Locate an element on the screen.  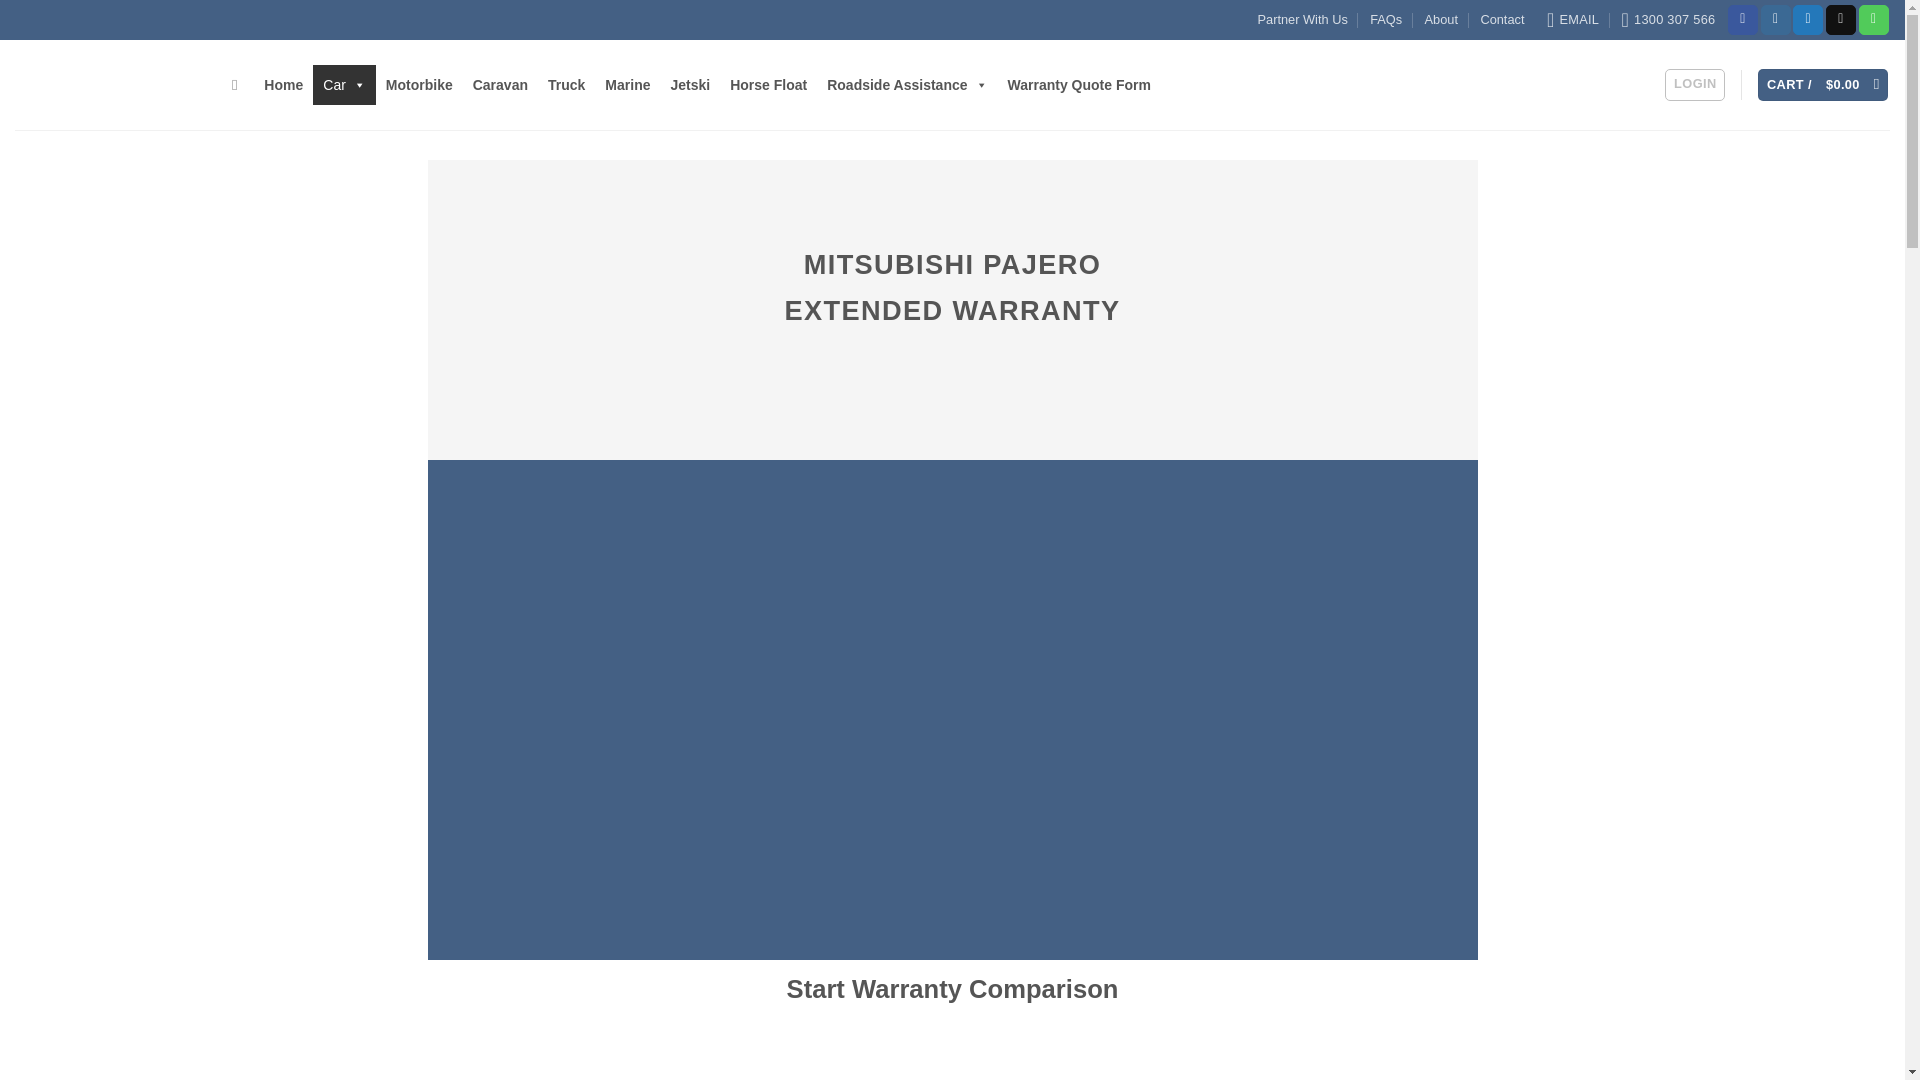
Send us an email is located at coordinates (1840, 20).